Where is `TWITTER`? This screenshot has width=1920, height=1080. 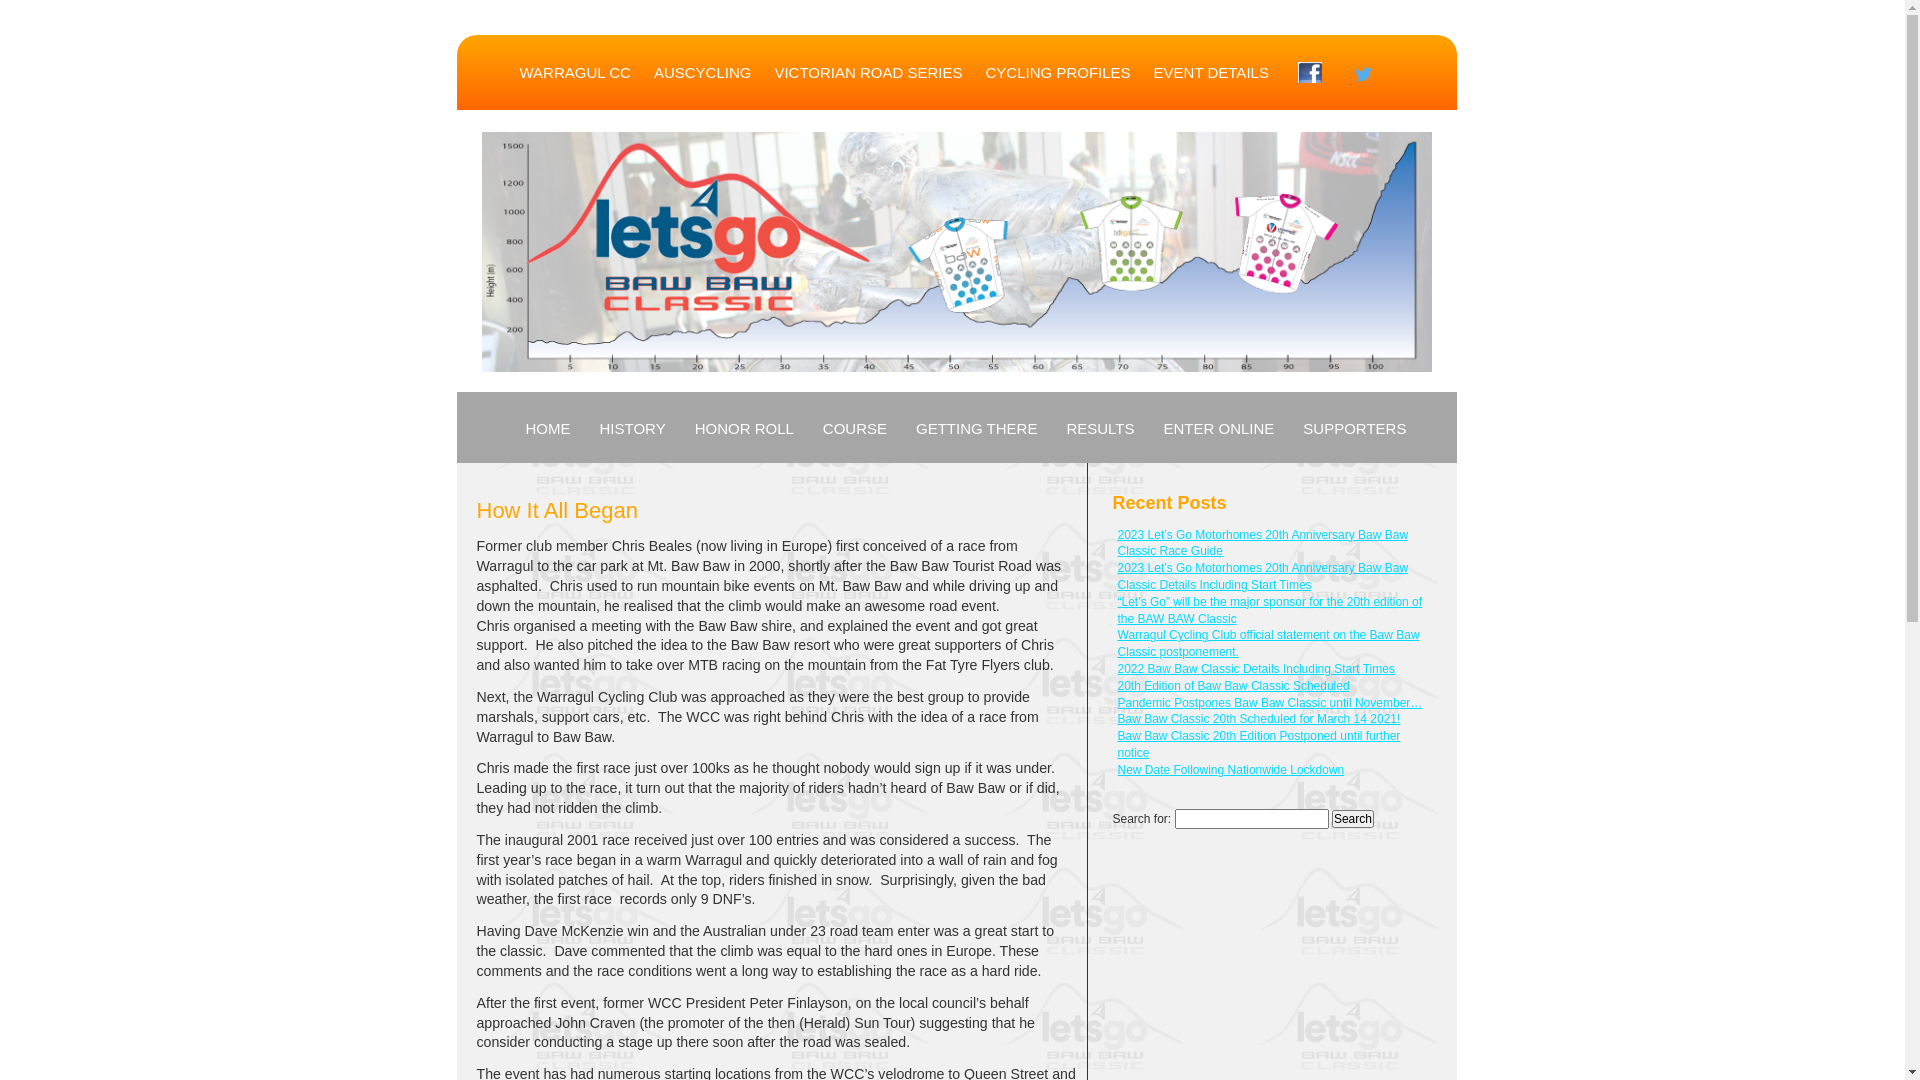
TWITTER is located at coordinates (1363, 74).